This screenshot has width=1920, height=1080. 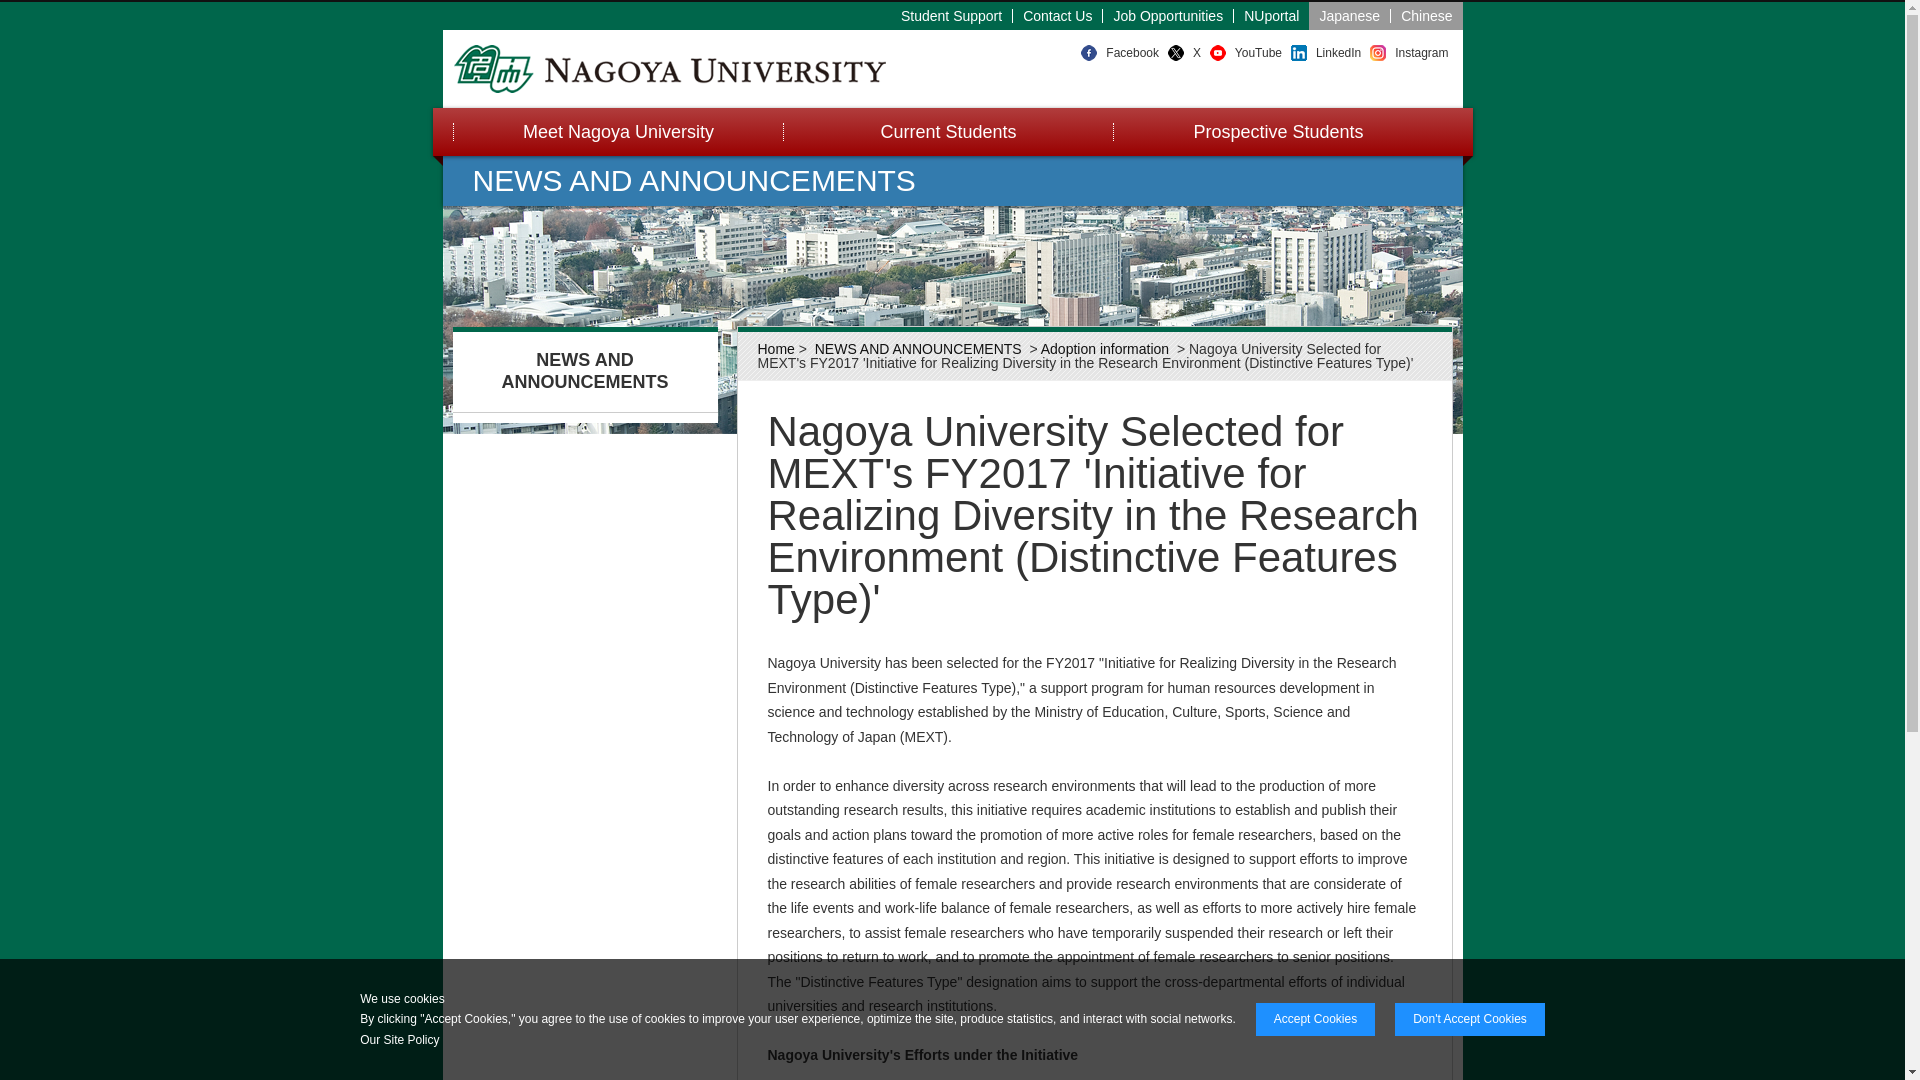 What do you see at coordinates (776, 349) in the screenshot?
I see `Home` at bounding box center [776, 349].